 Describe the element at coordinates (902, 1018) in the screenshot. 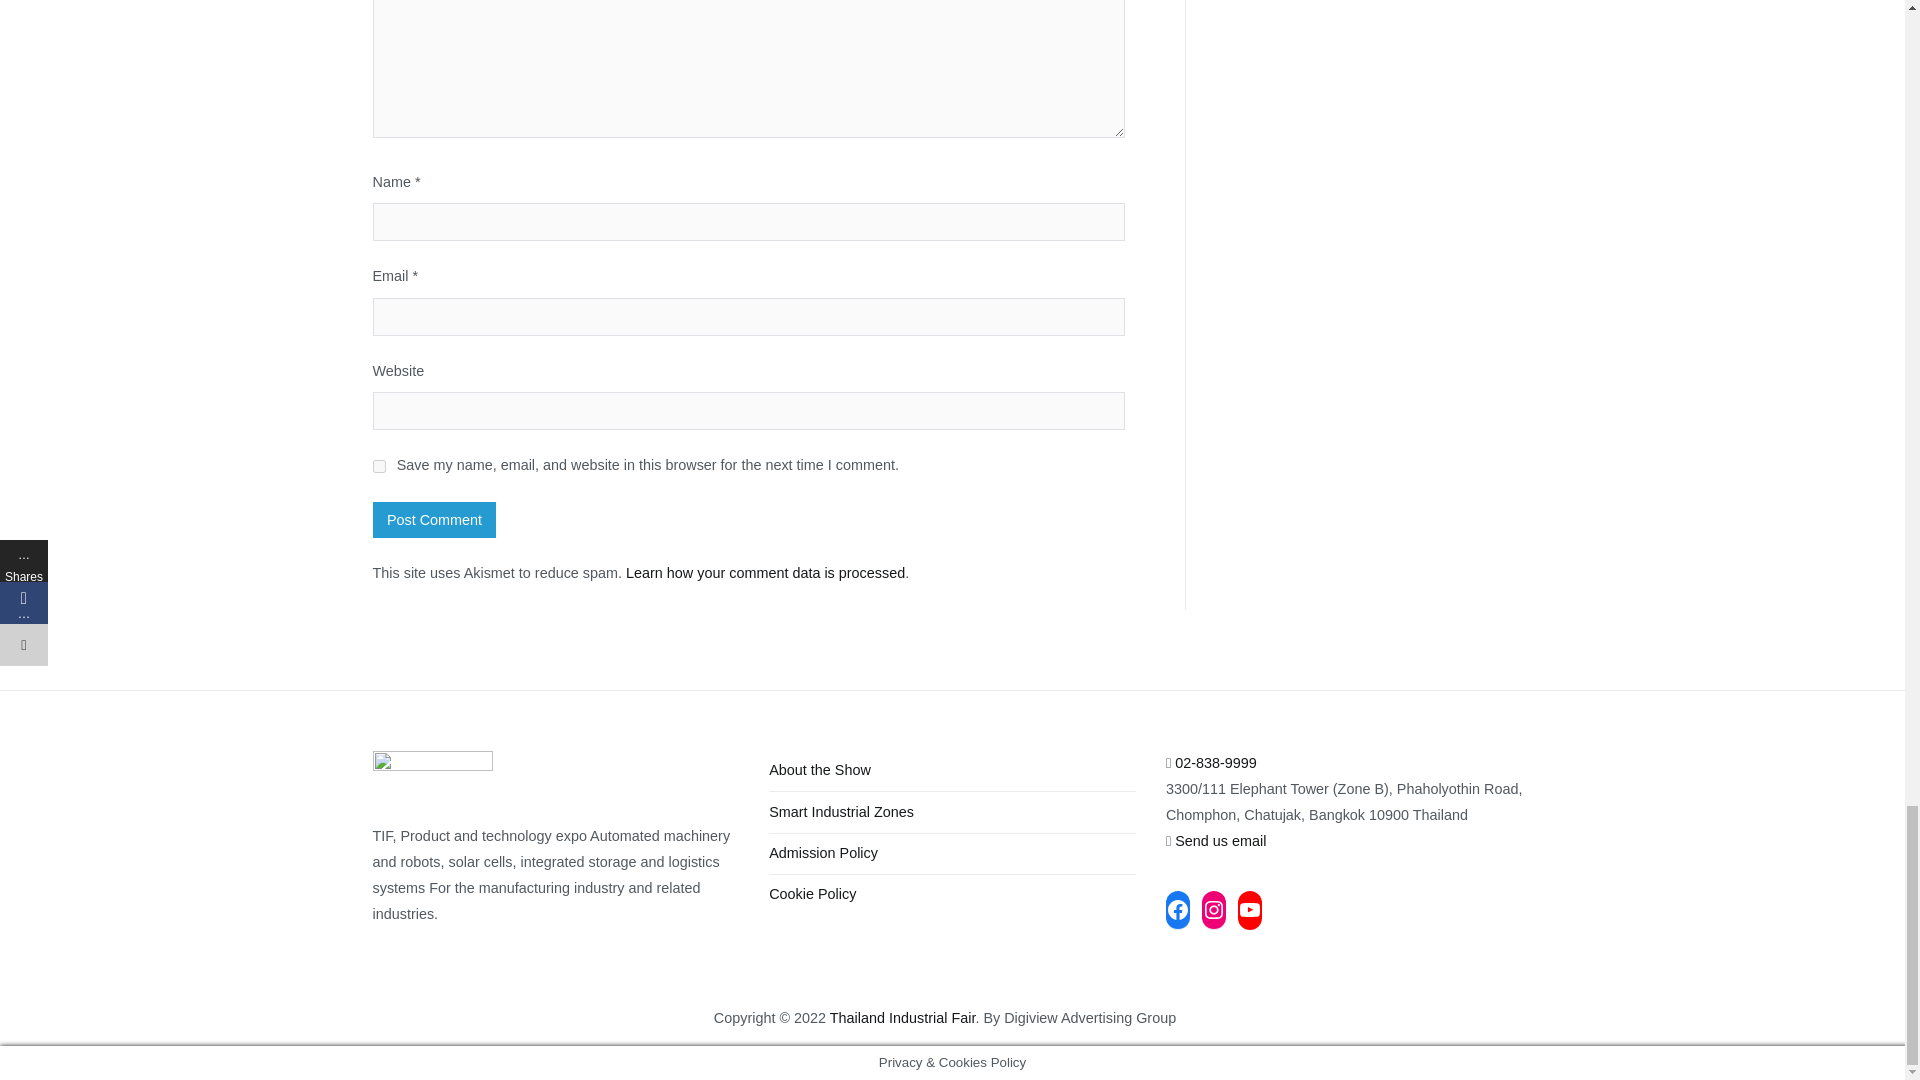

I see `Website` at that location.